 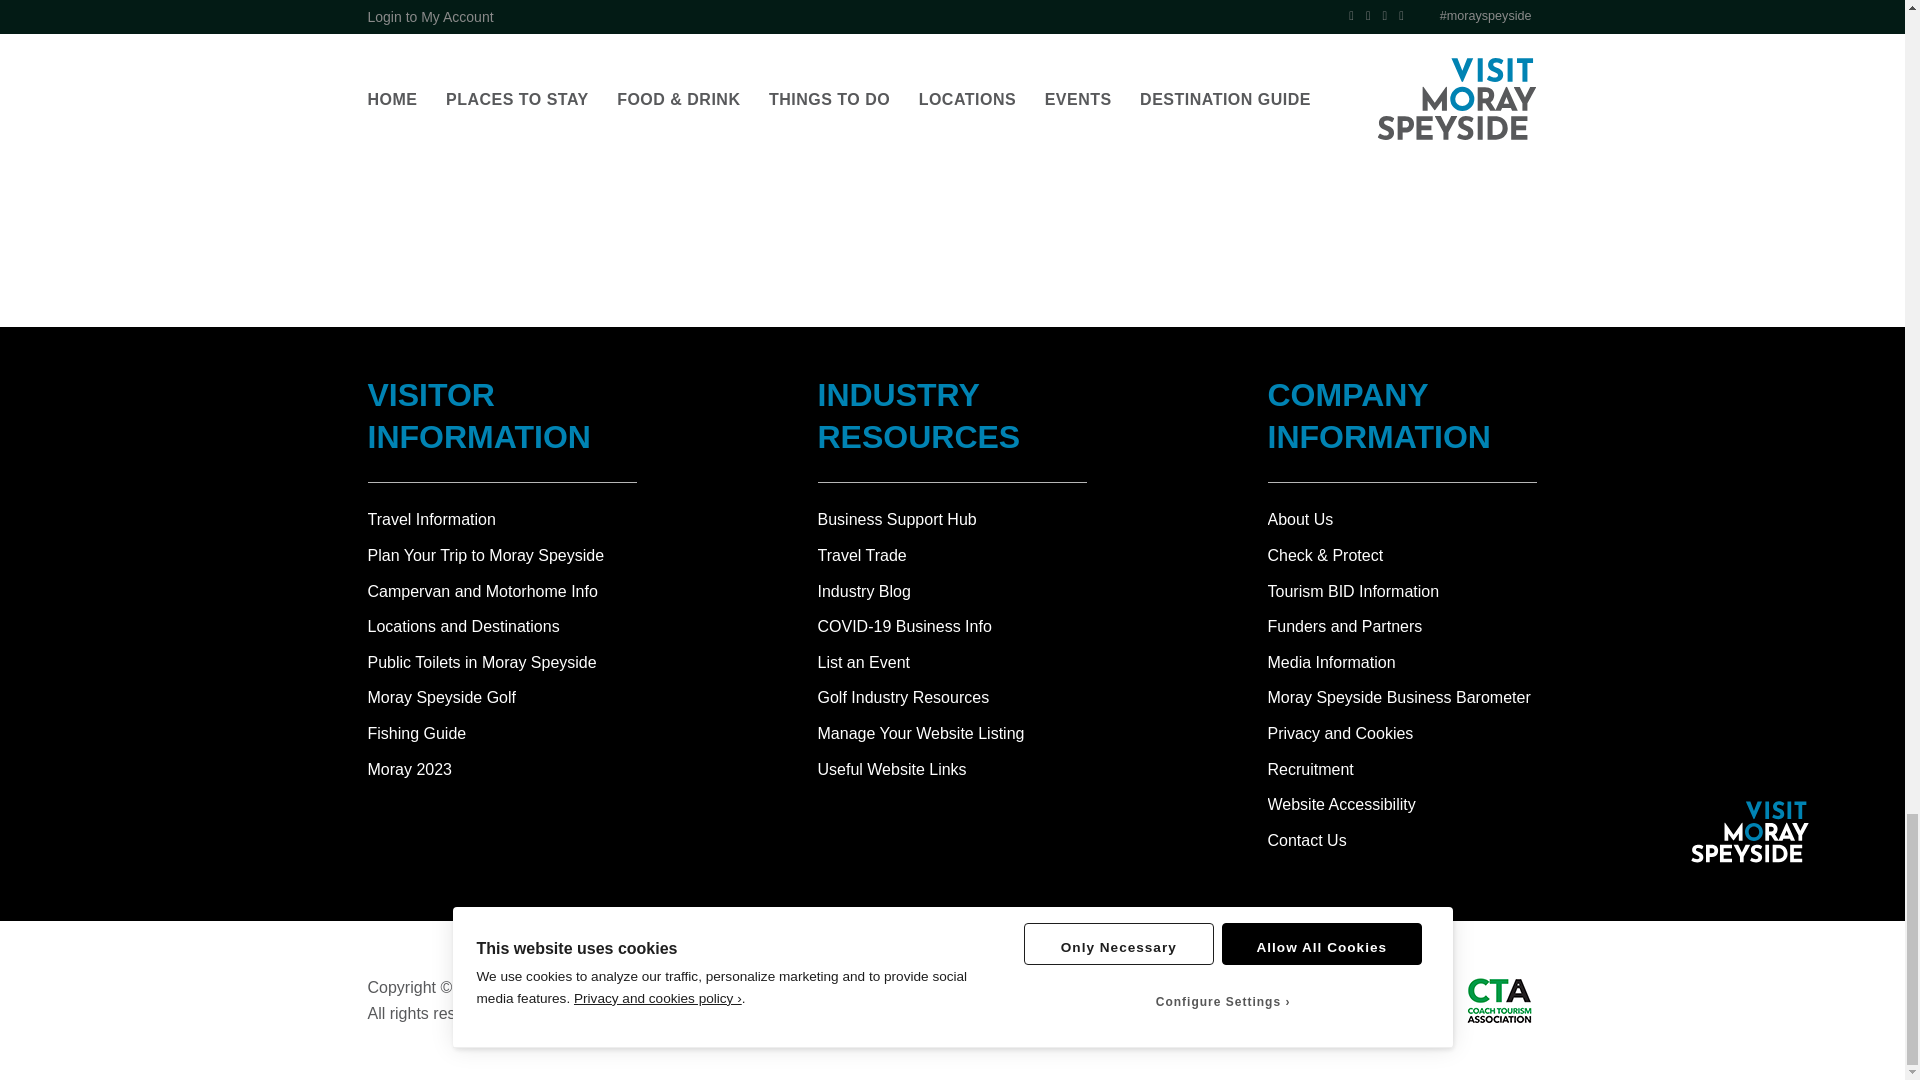 I want to click on Moray Speyside Golf, so click(x=502, y=697).